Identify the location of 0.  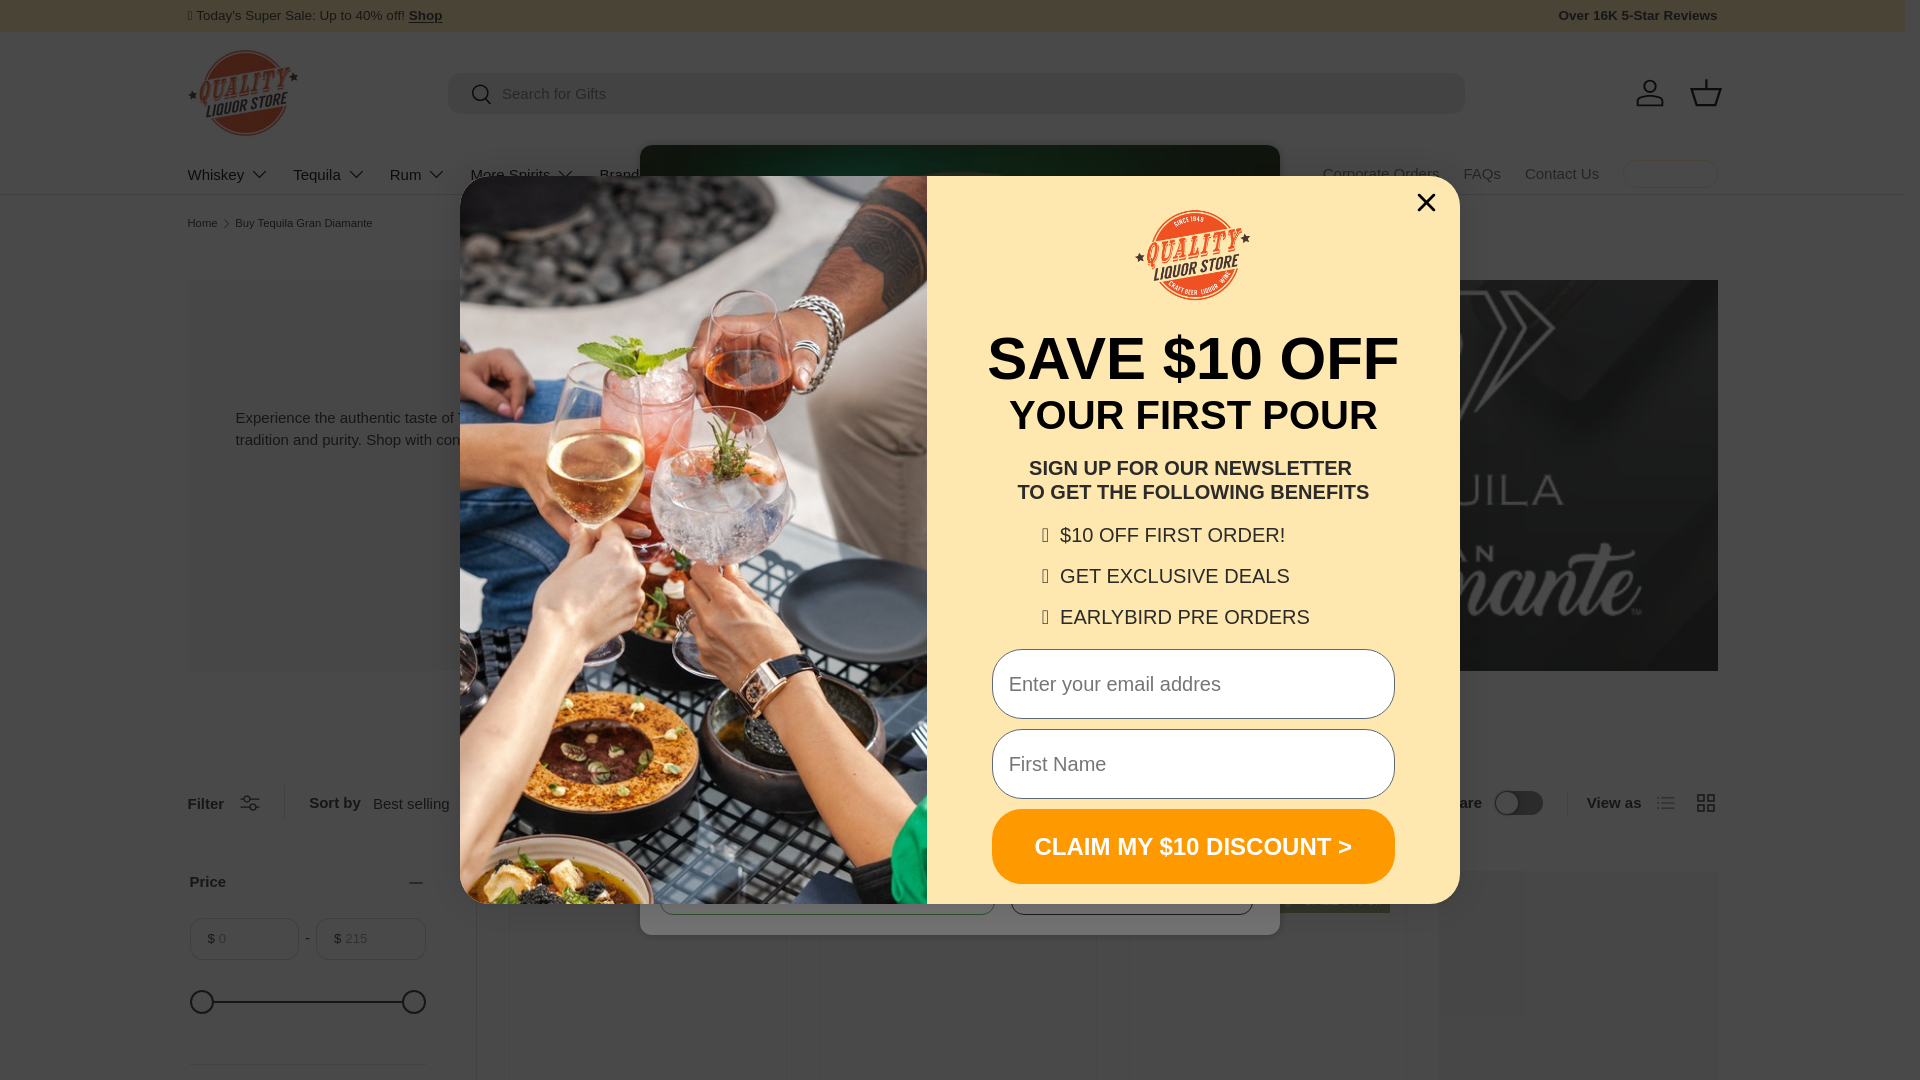
(308, 1002).